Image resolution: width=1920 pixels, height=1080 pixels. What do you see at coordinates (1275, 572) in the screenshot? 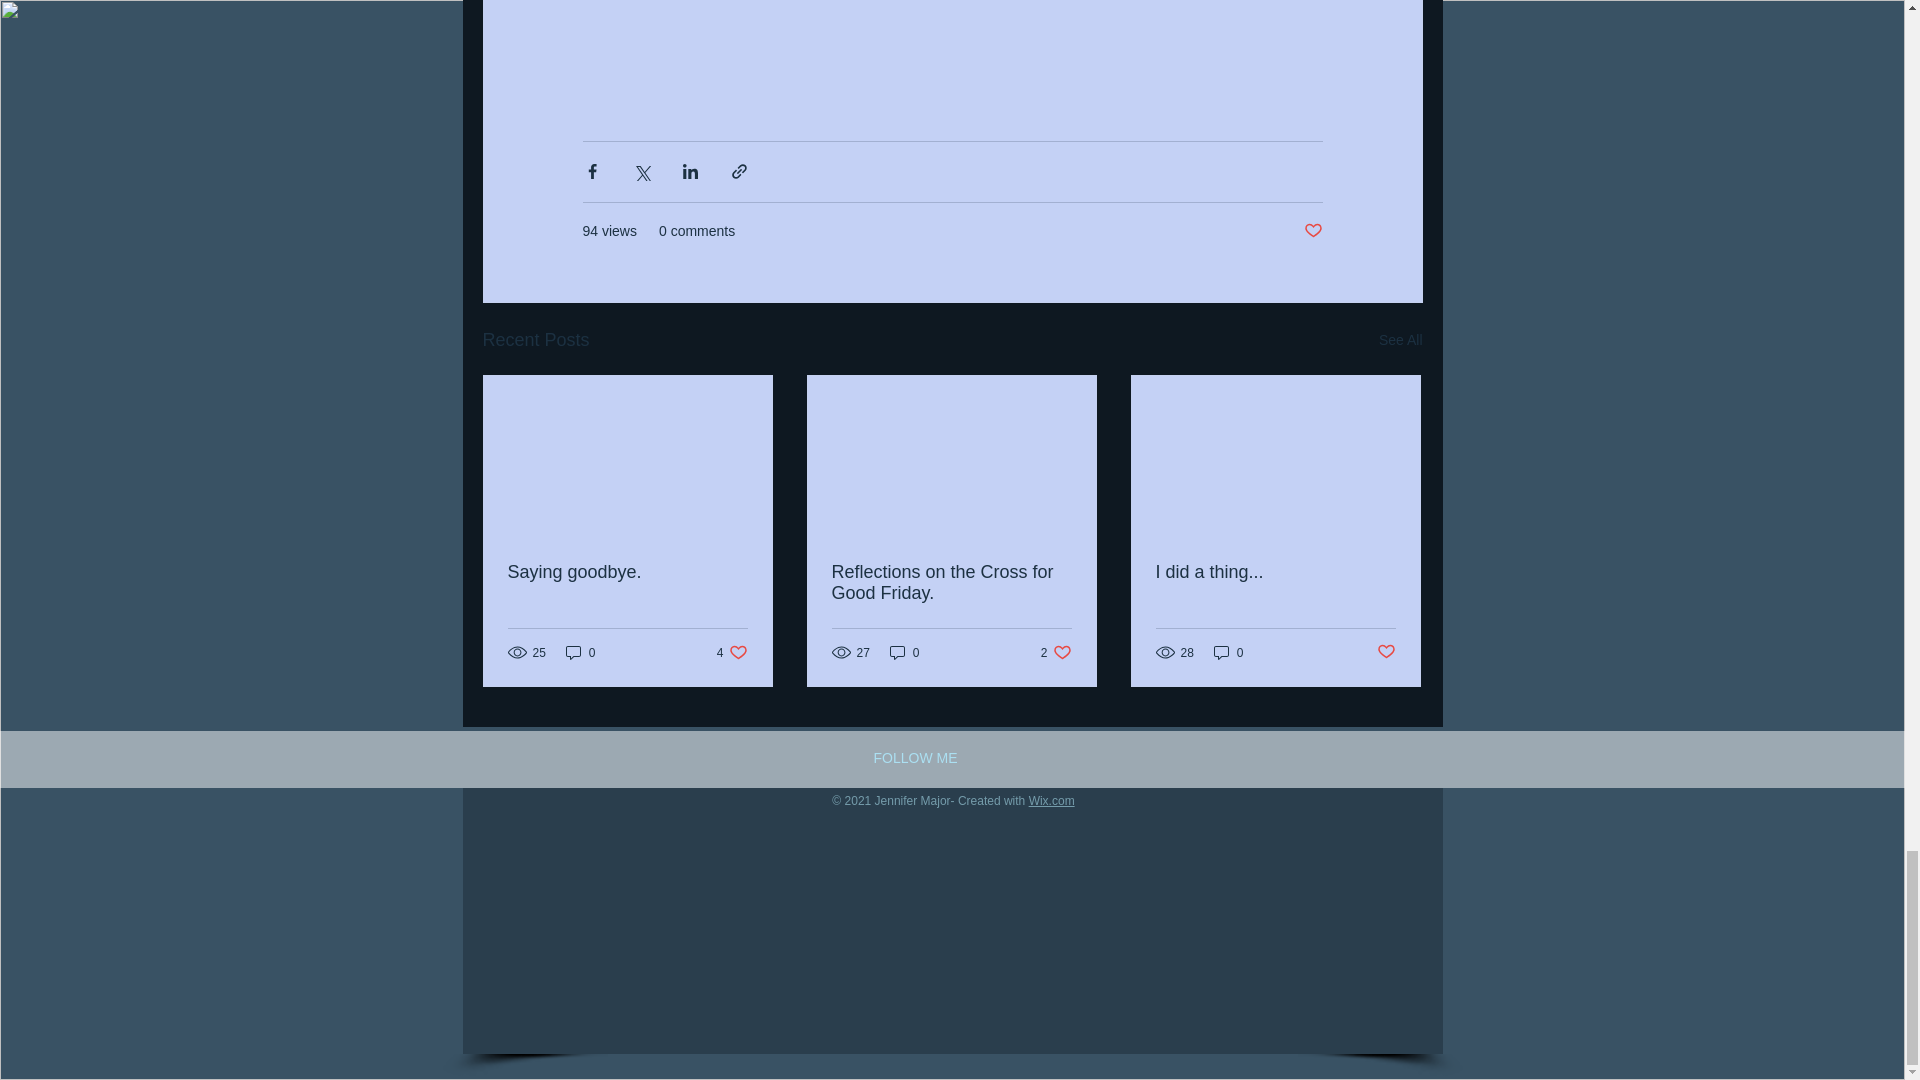
I see `See All` at bounding box center [1275, 572].